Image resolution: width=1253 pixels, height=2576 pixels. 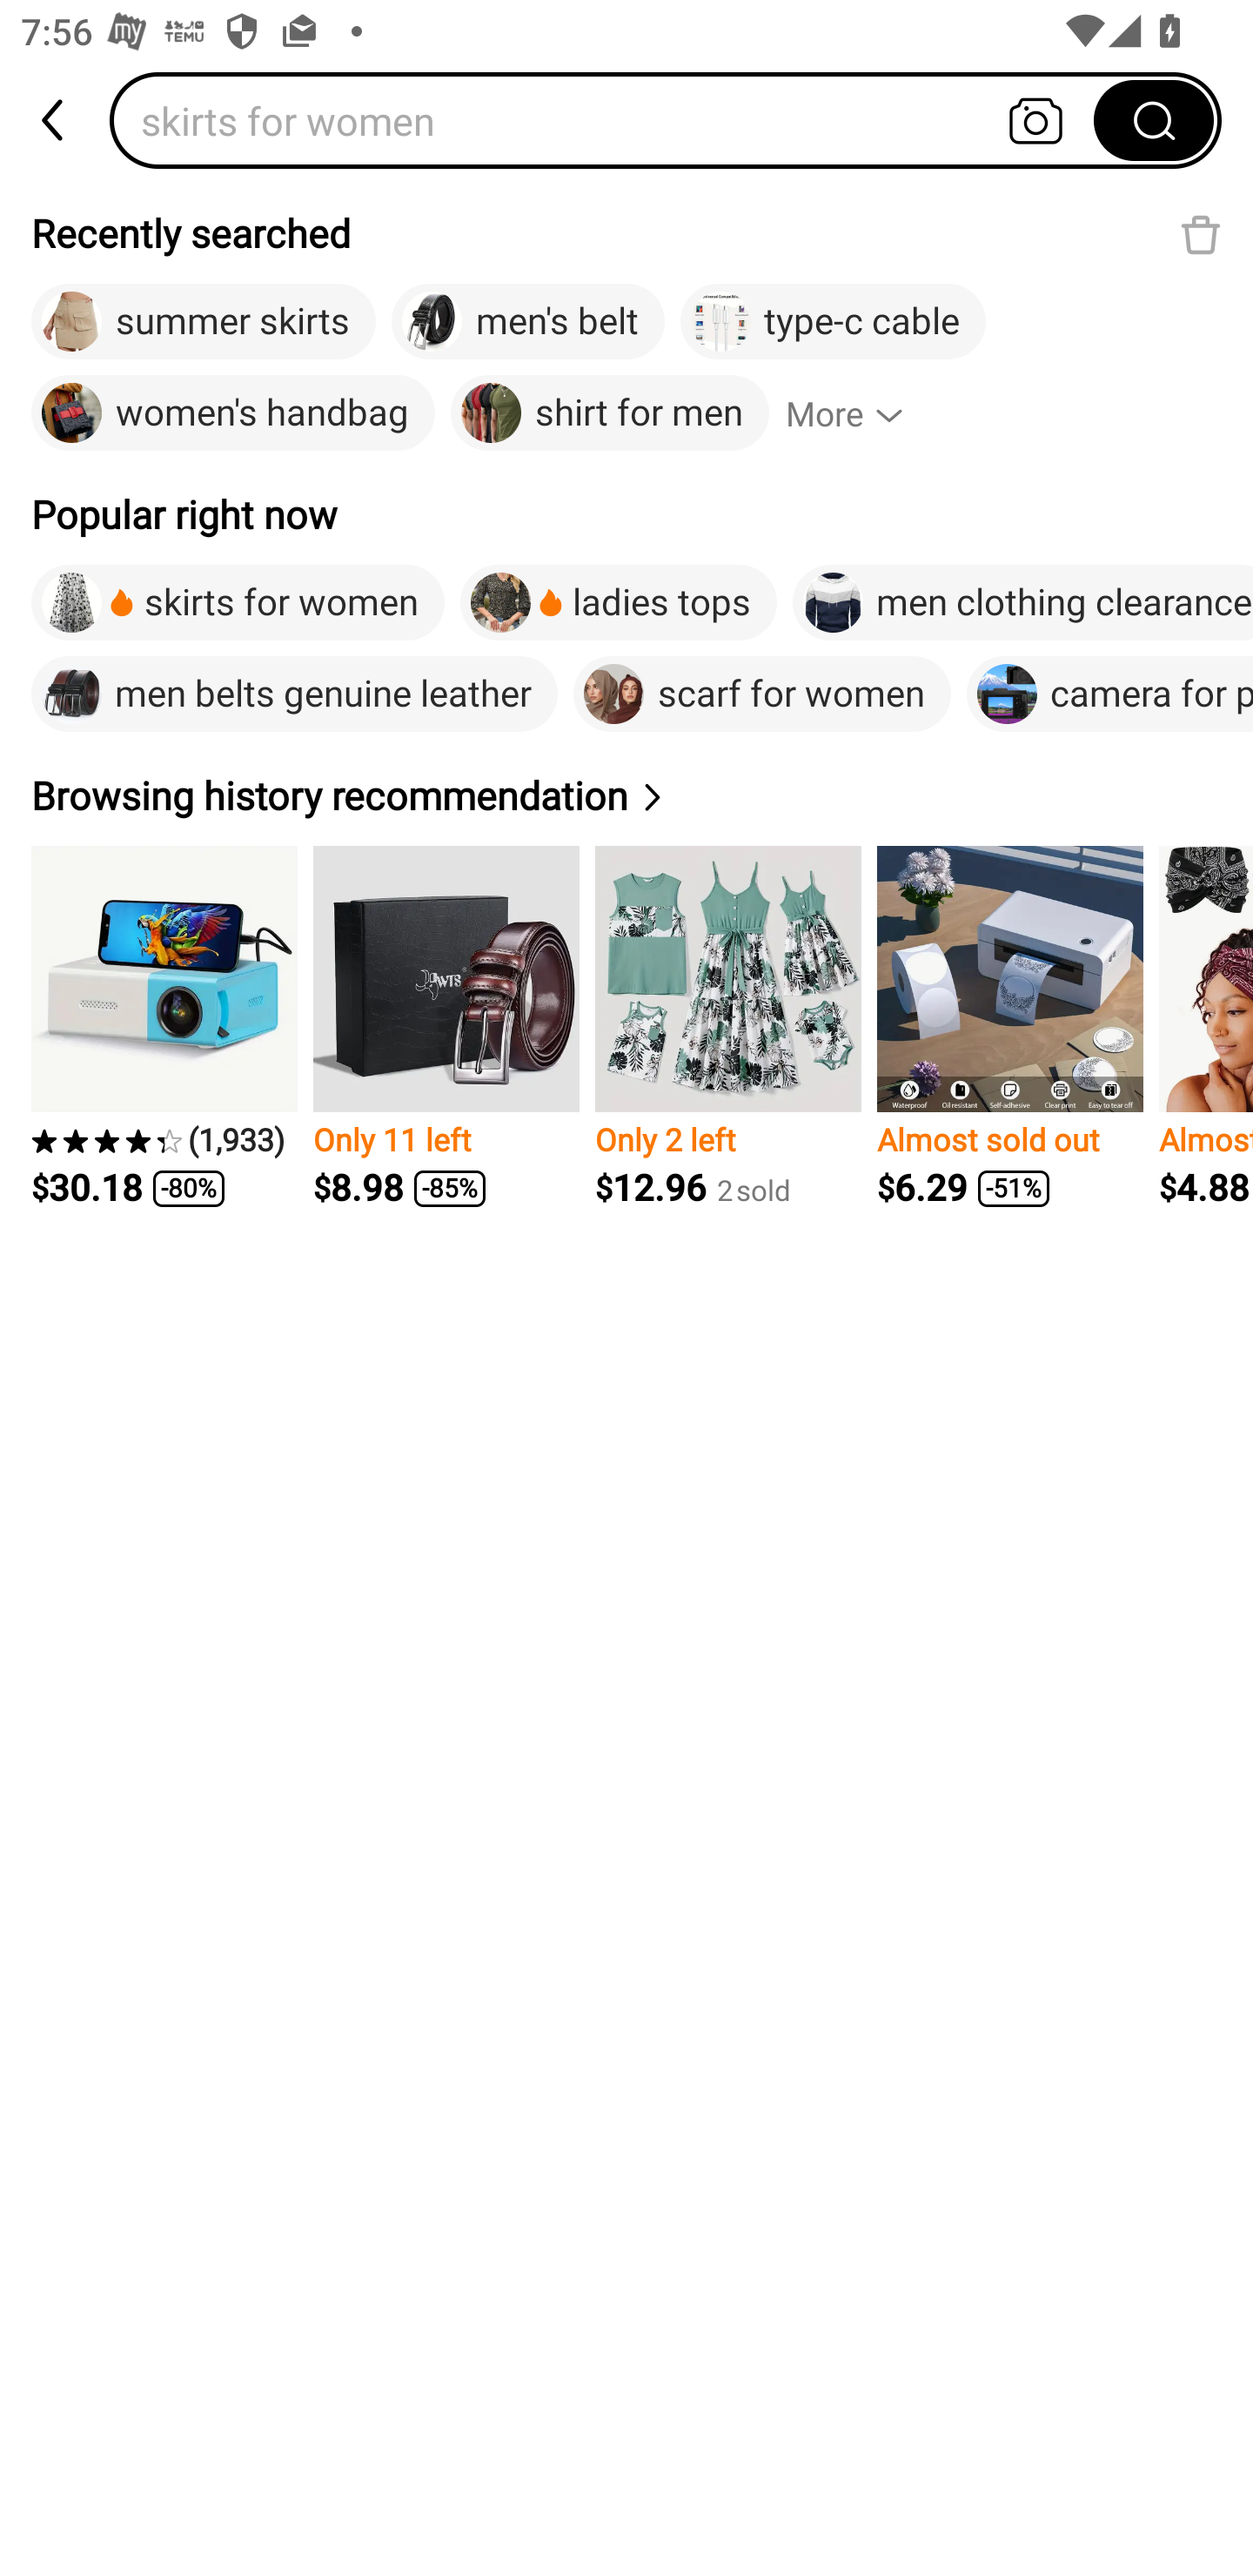 What do you see at coordinates (610, 413) in the screenshot?
I see `shirt for men` at bounding box center [610, 413].